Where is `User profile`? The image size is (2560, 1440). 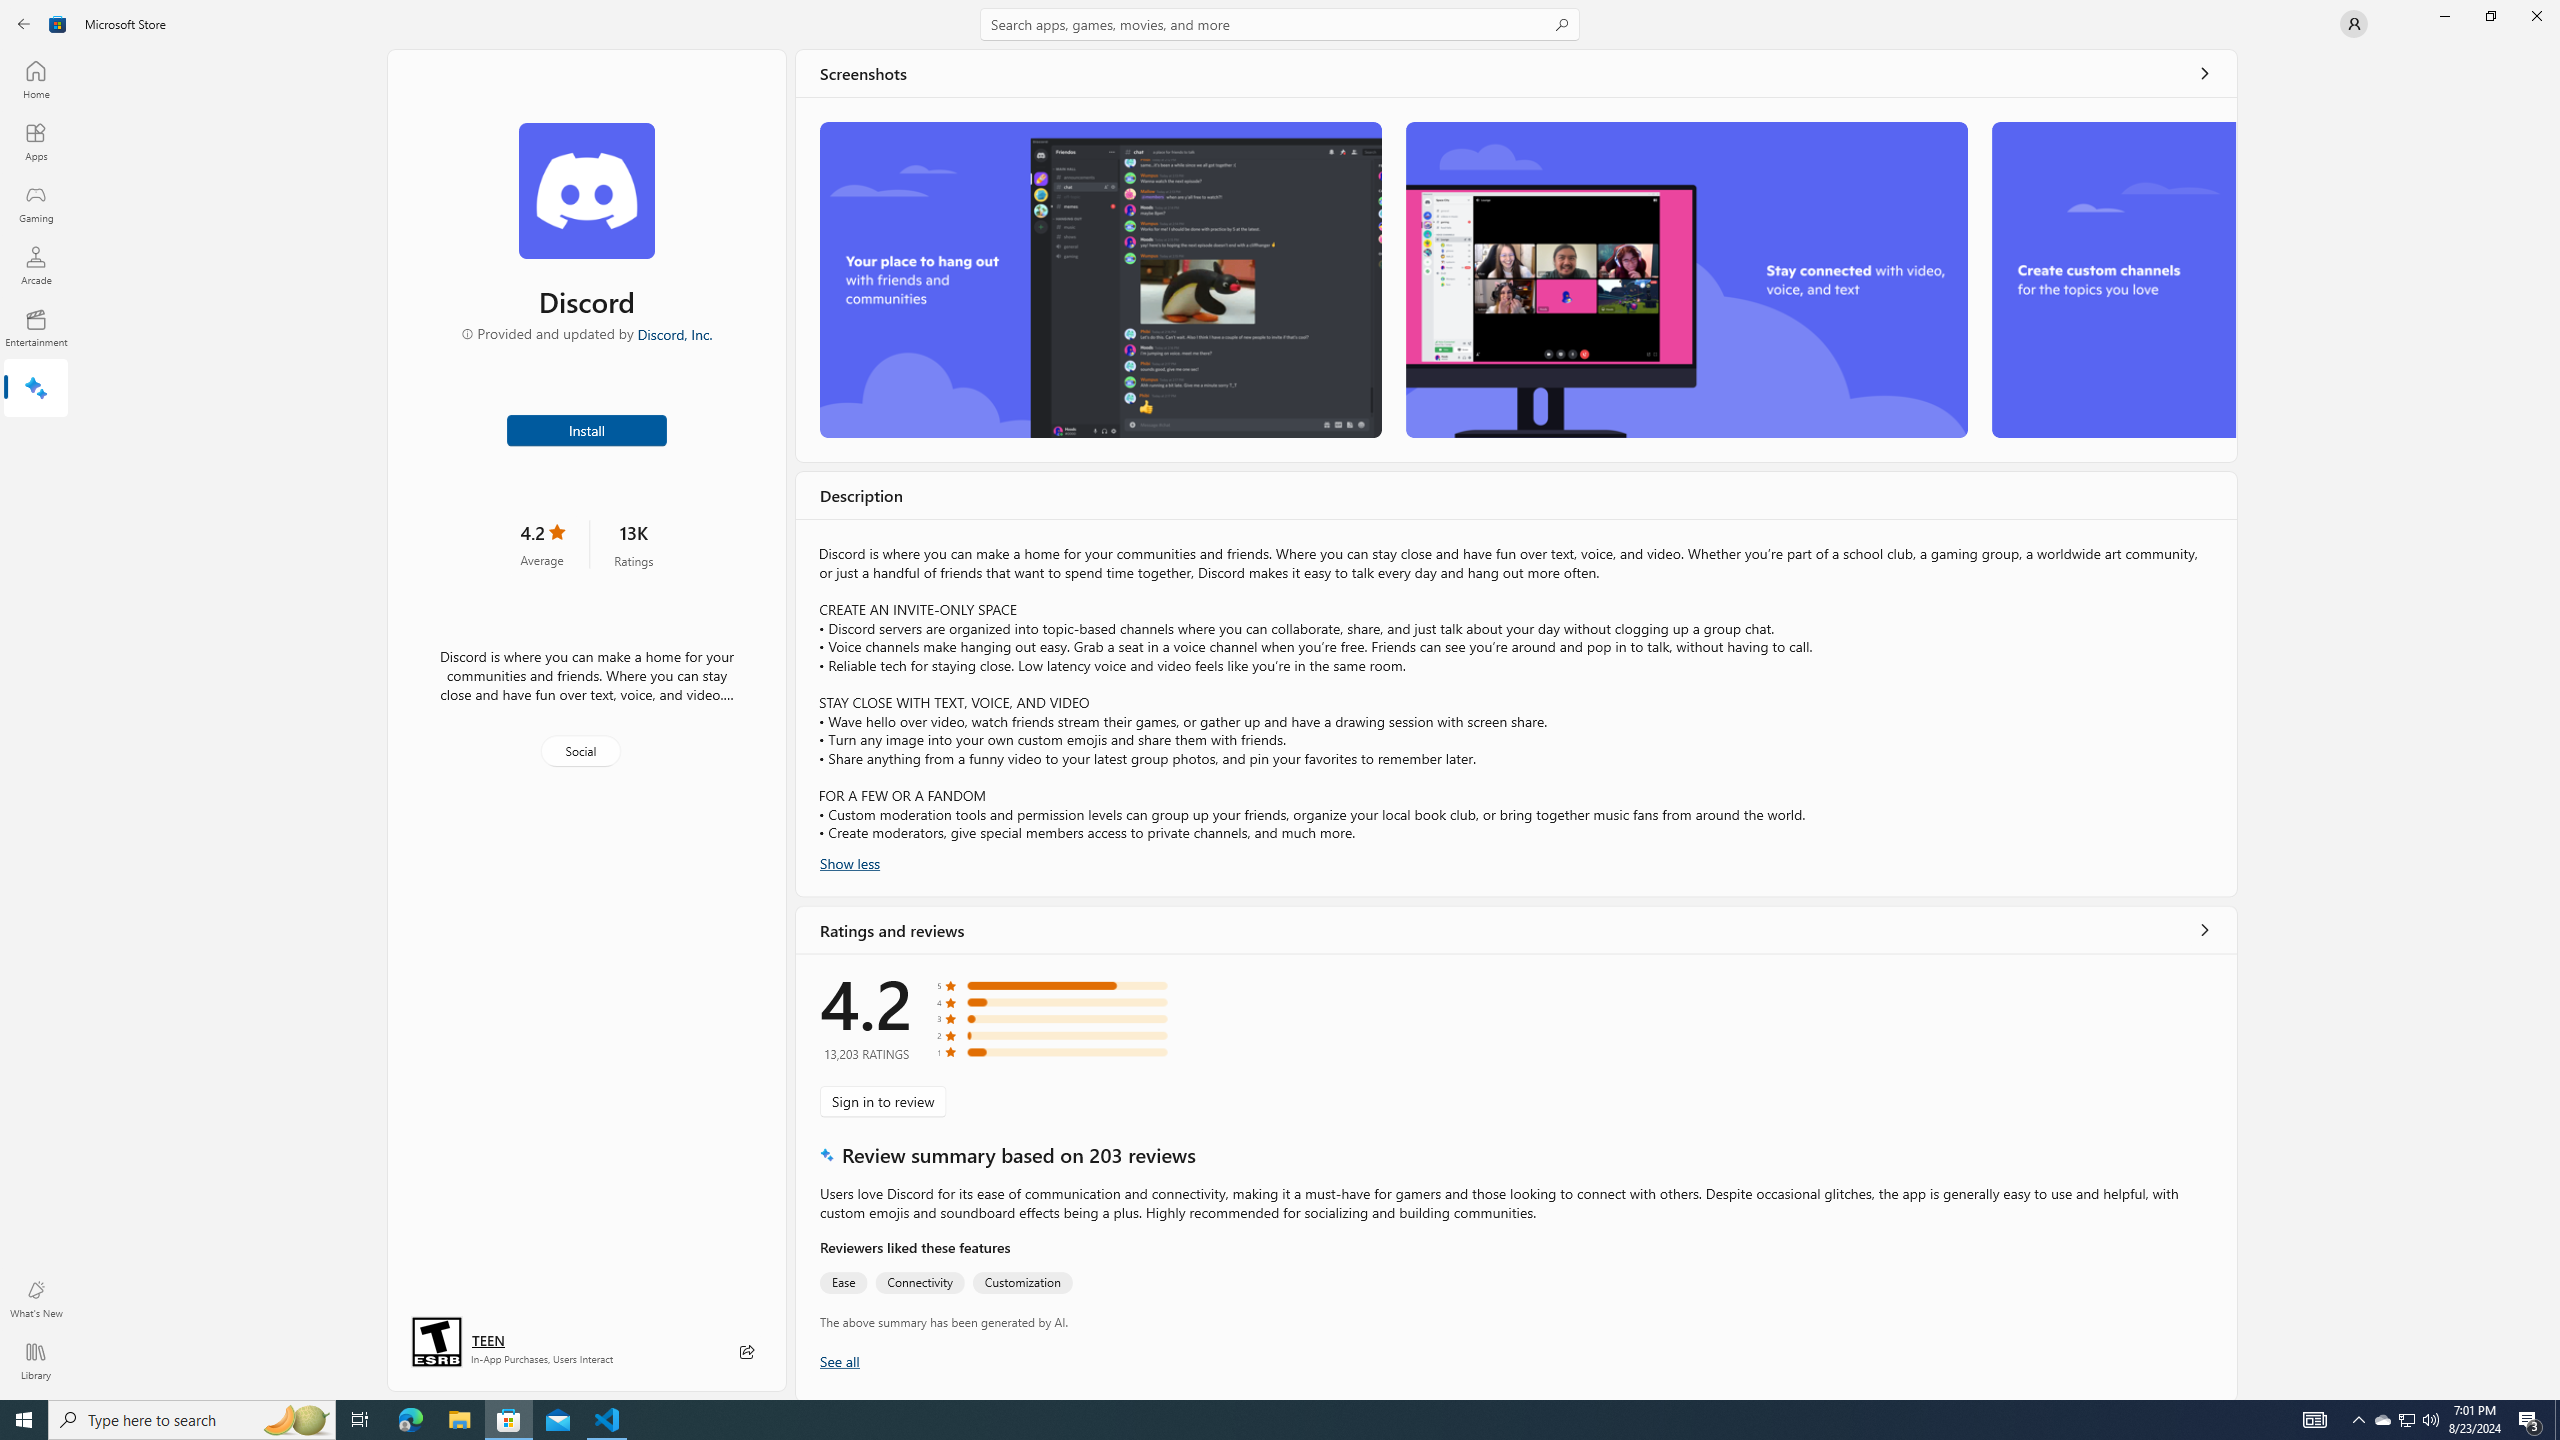 User profile is located at coordinates (2354, 24).